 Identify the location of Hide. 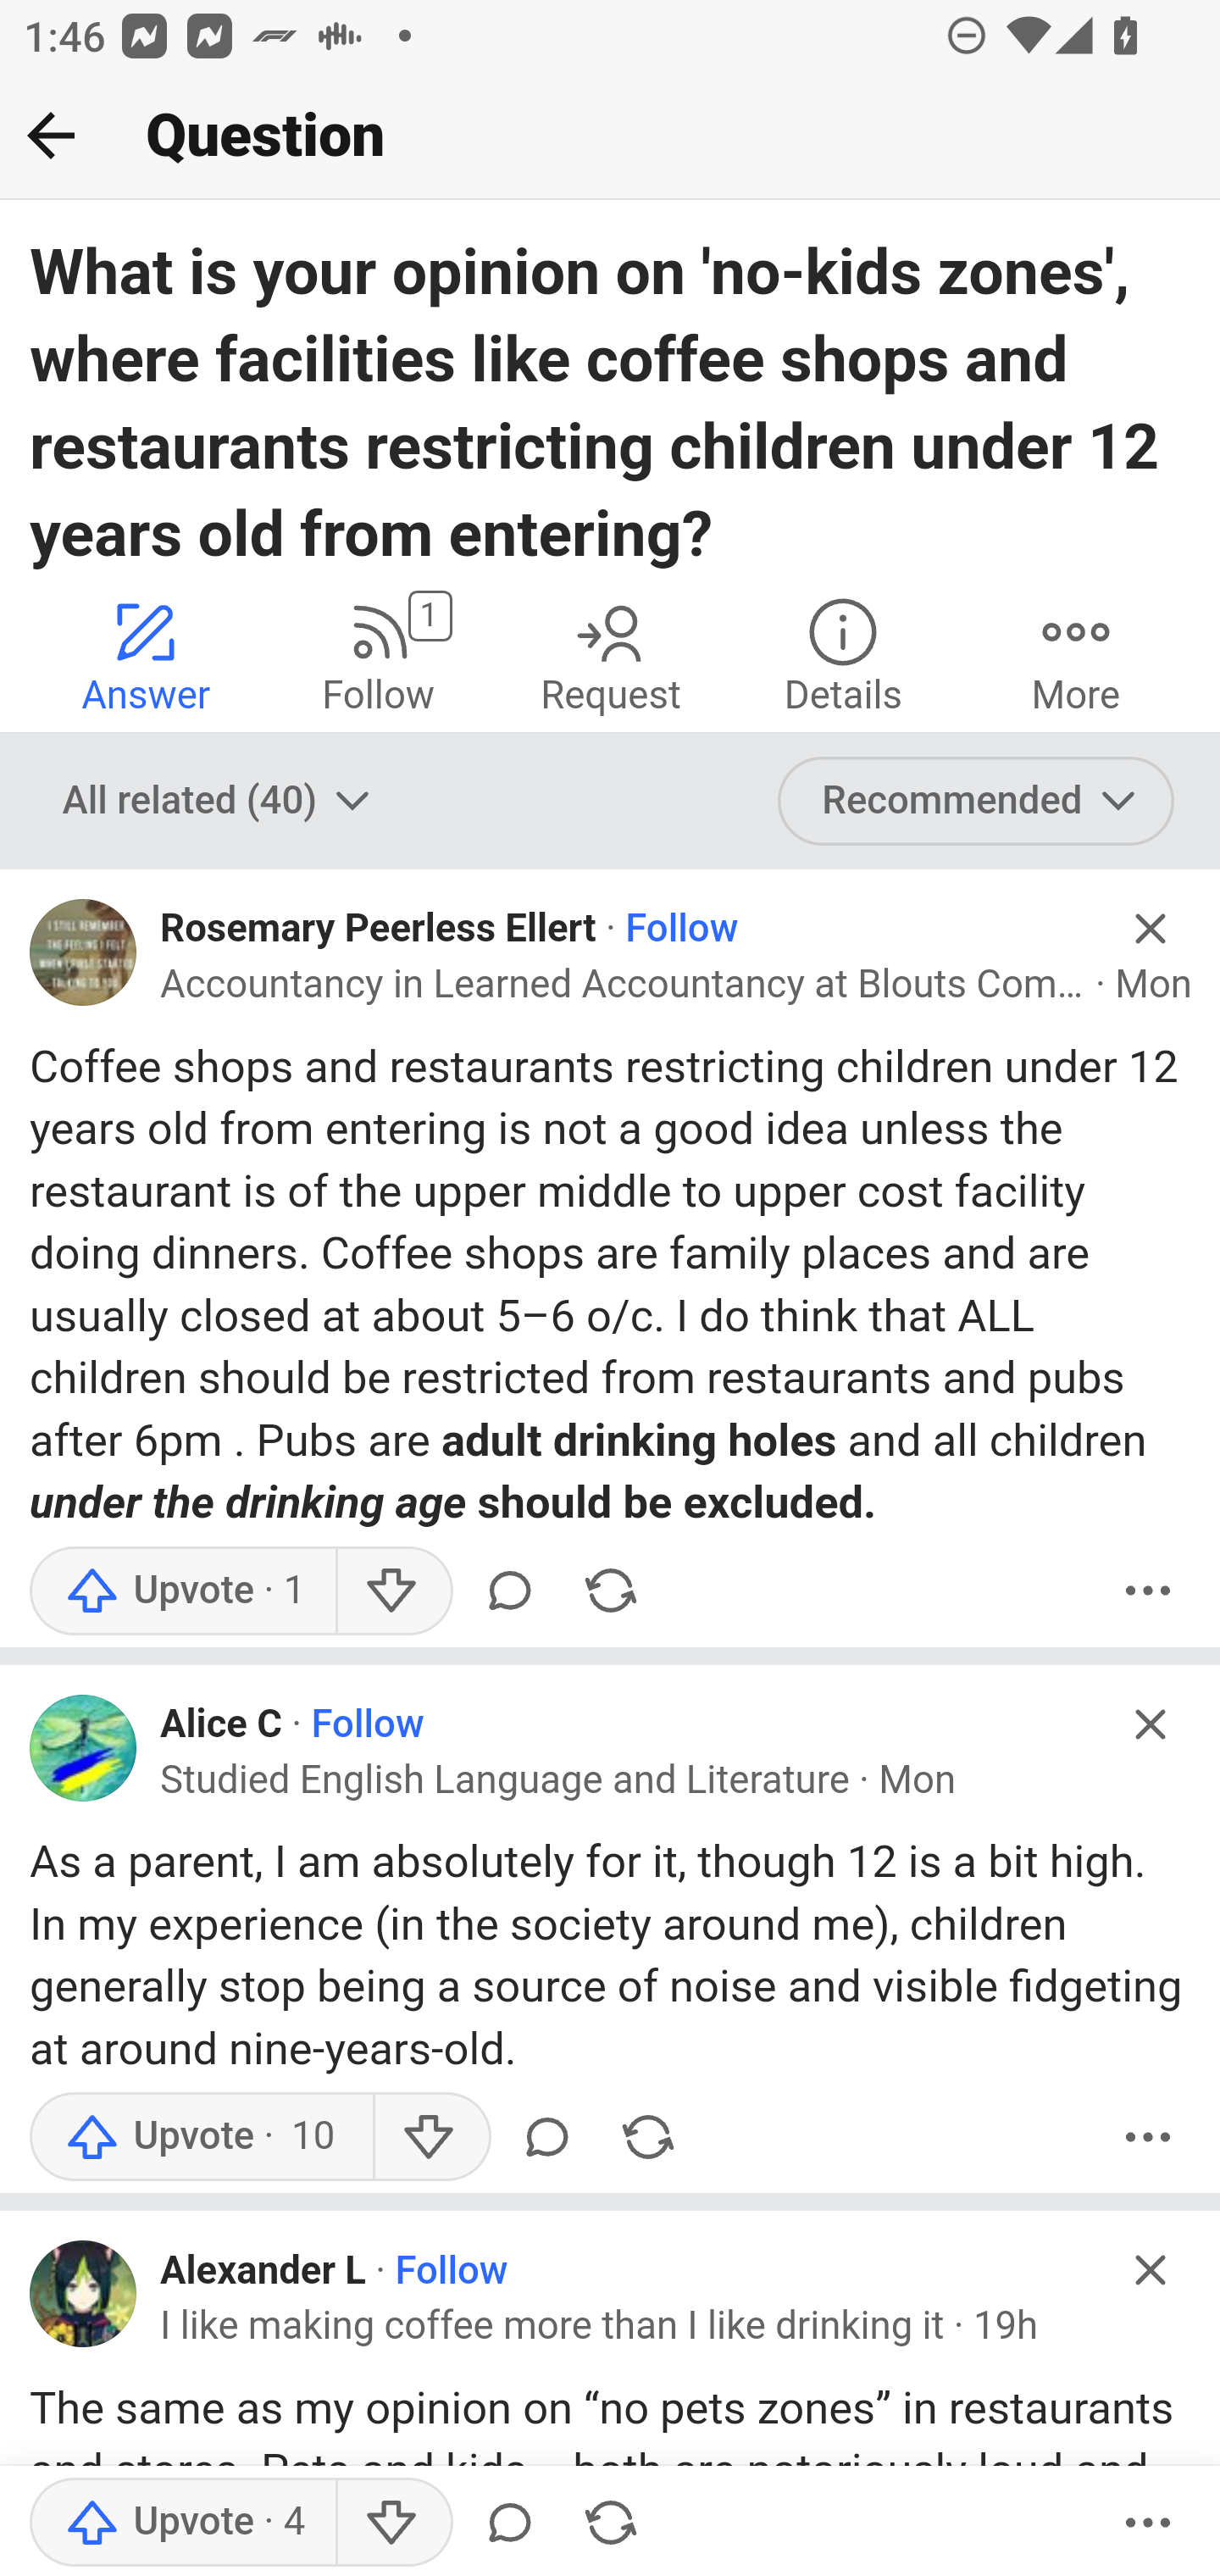
(1151, 929).